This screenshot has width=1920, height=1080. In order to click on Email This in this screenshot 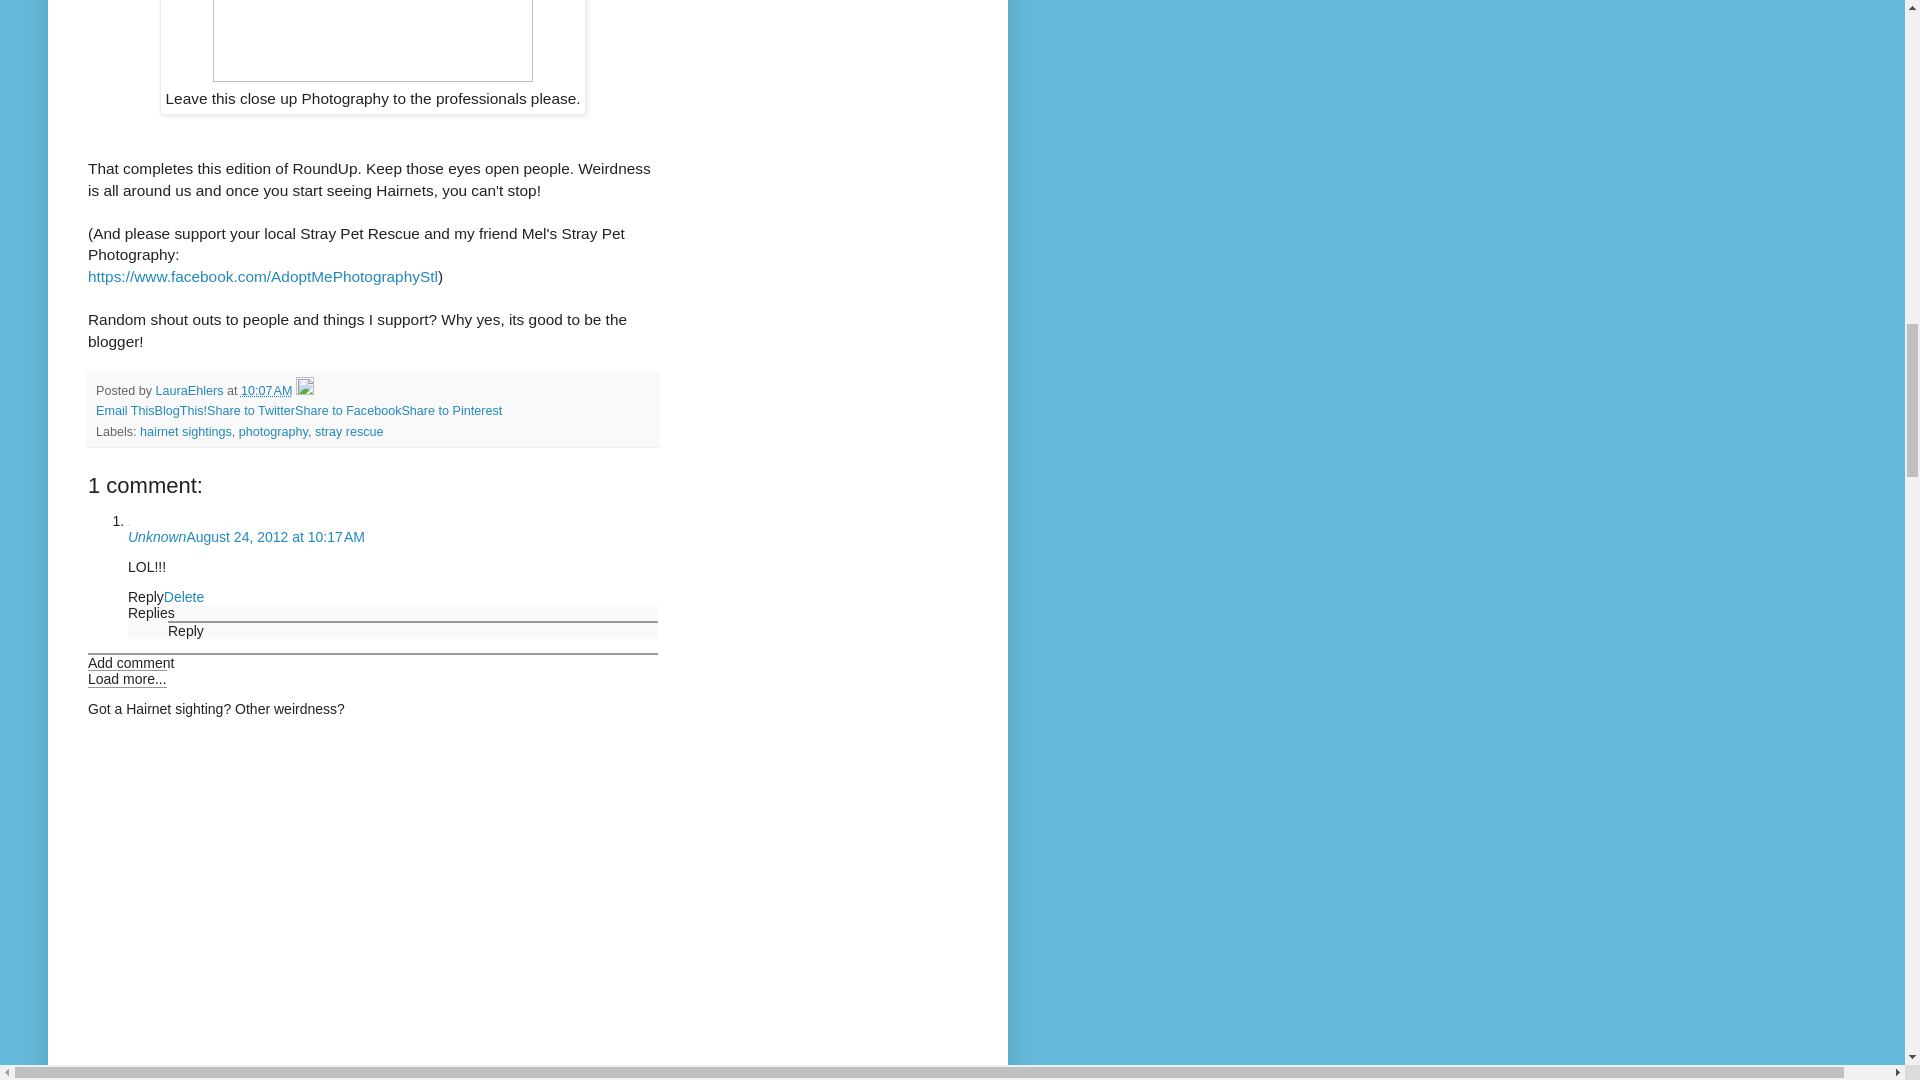, I will do `click(126, 410)`.